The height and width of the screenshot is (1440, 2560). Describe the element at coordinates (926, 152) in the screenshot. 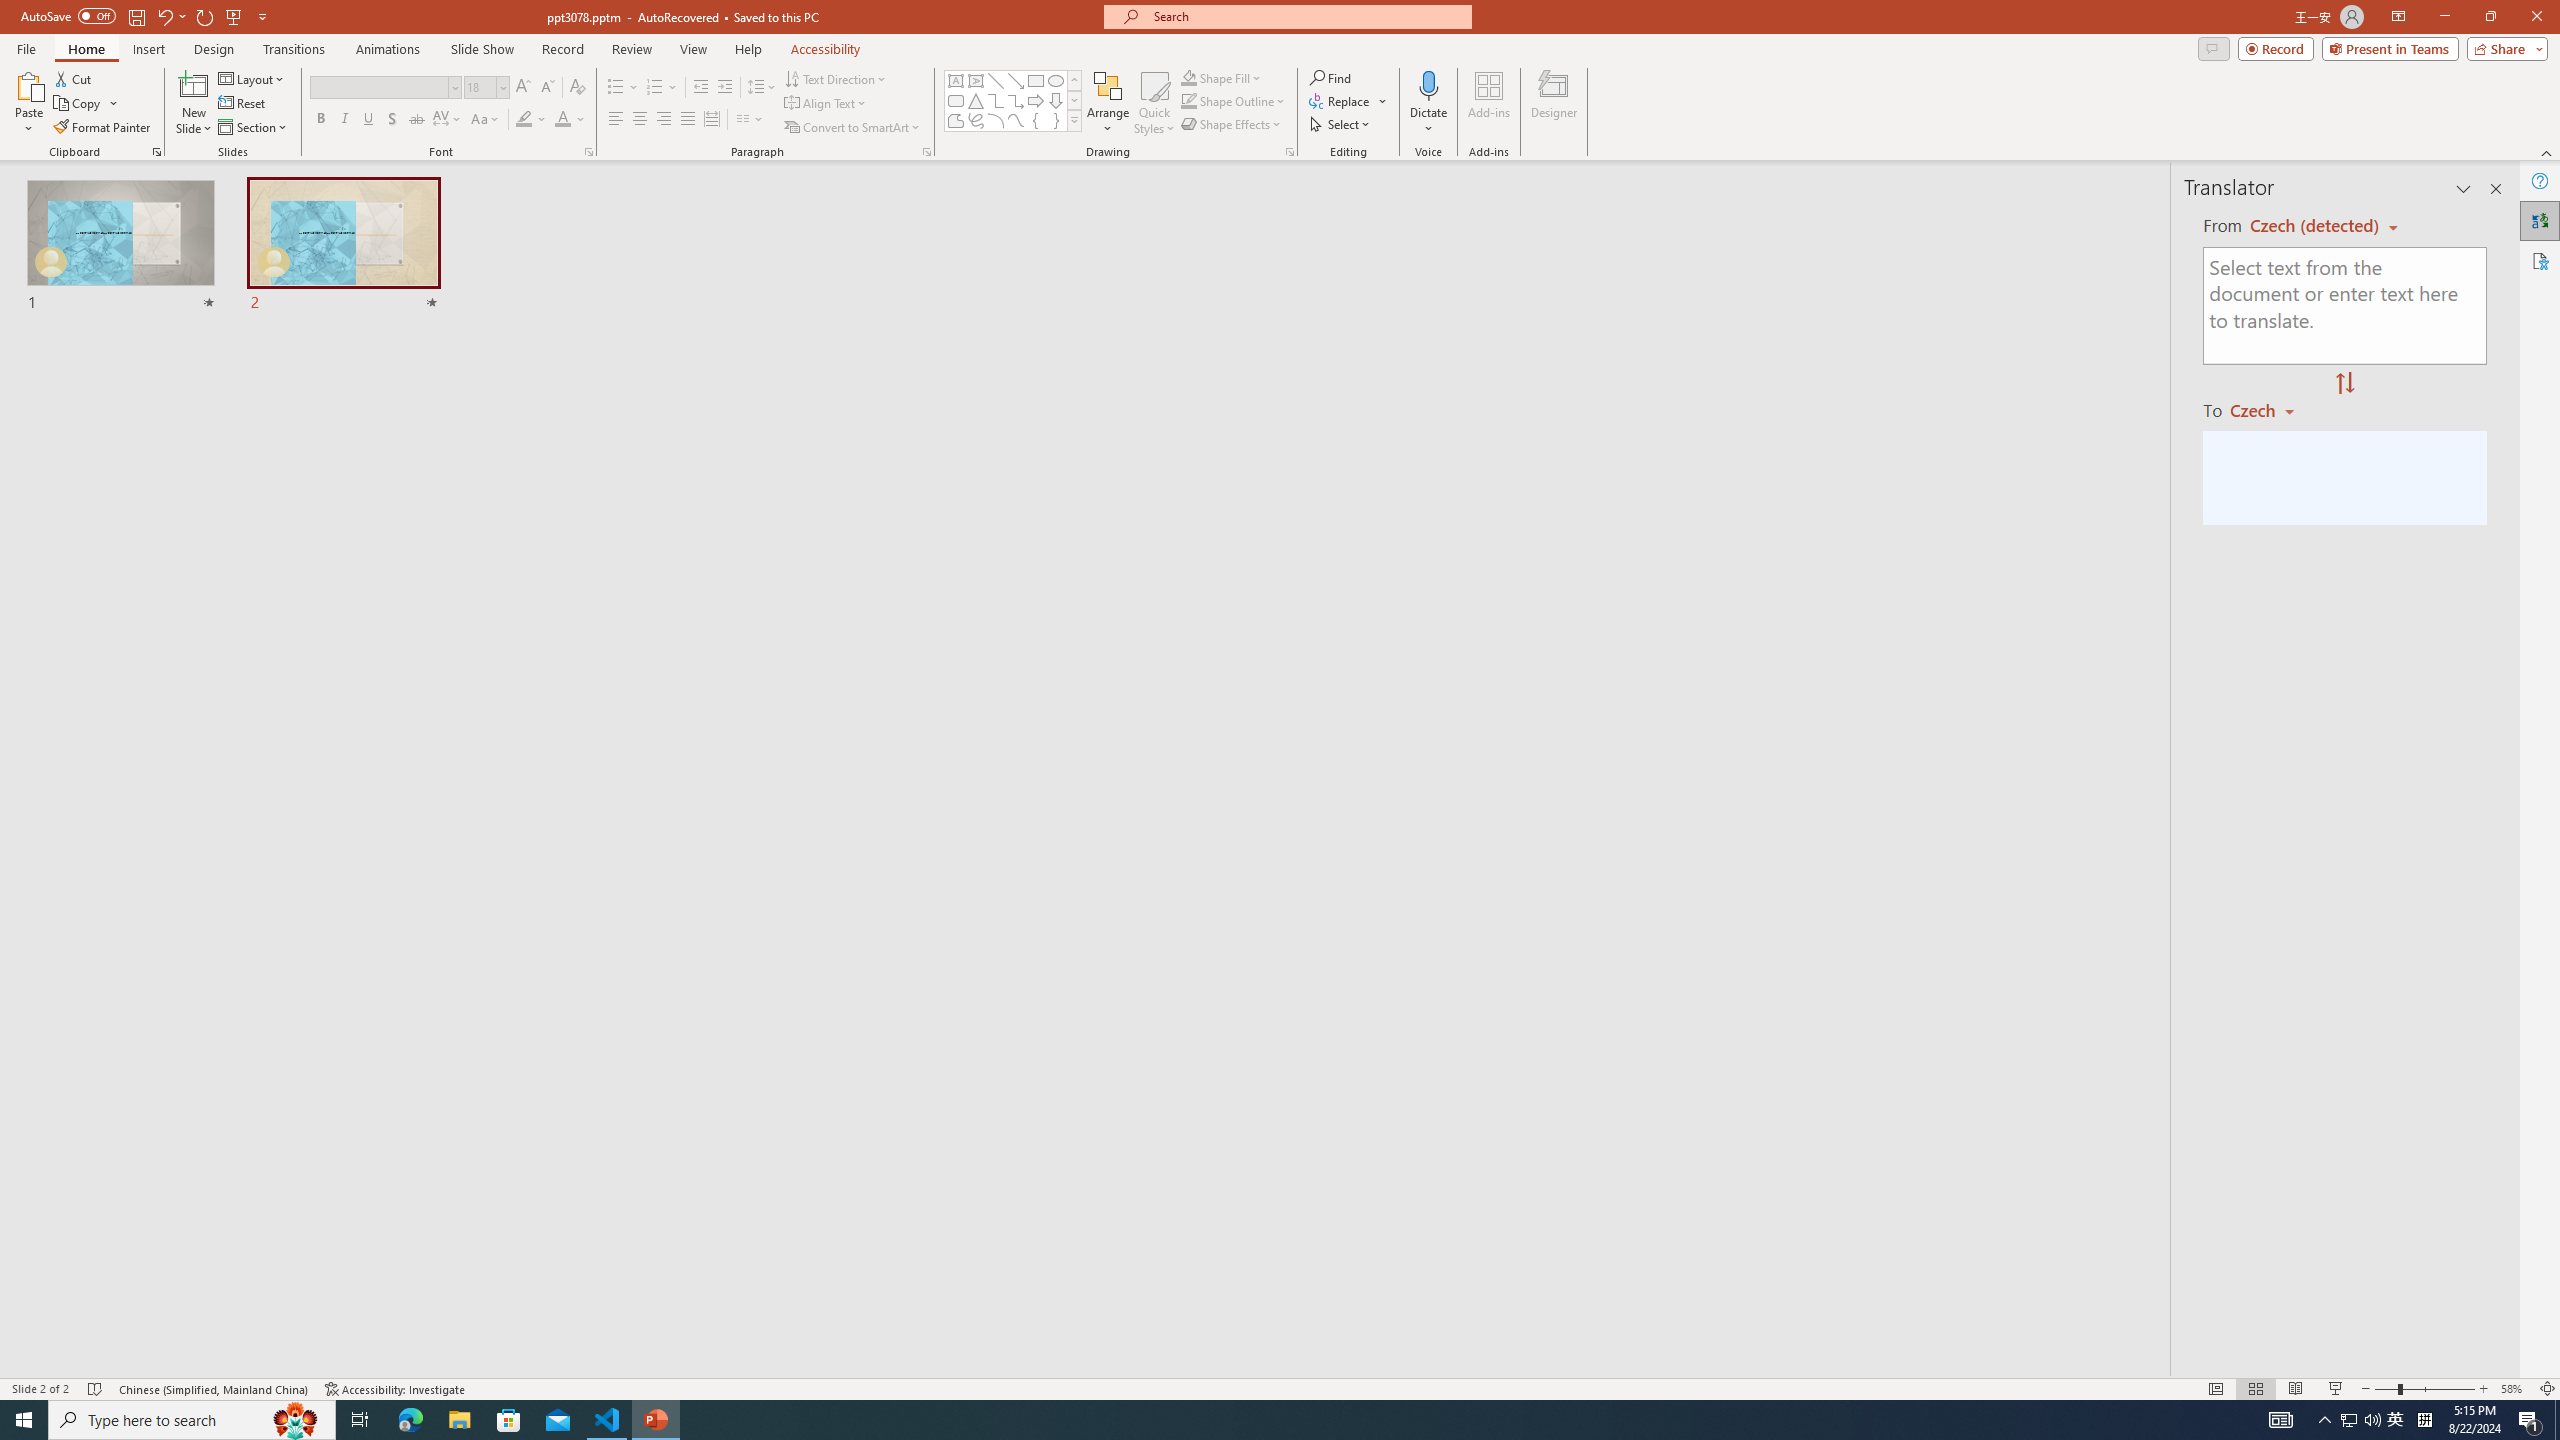

I see `Paragraph...` at that location.